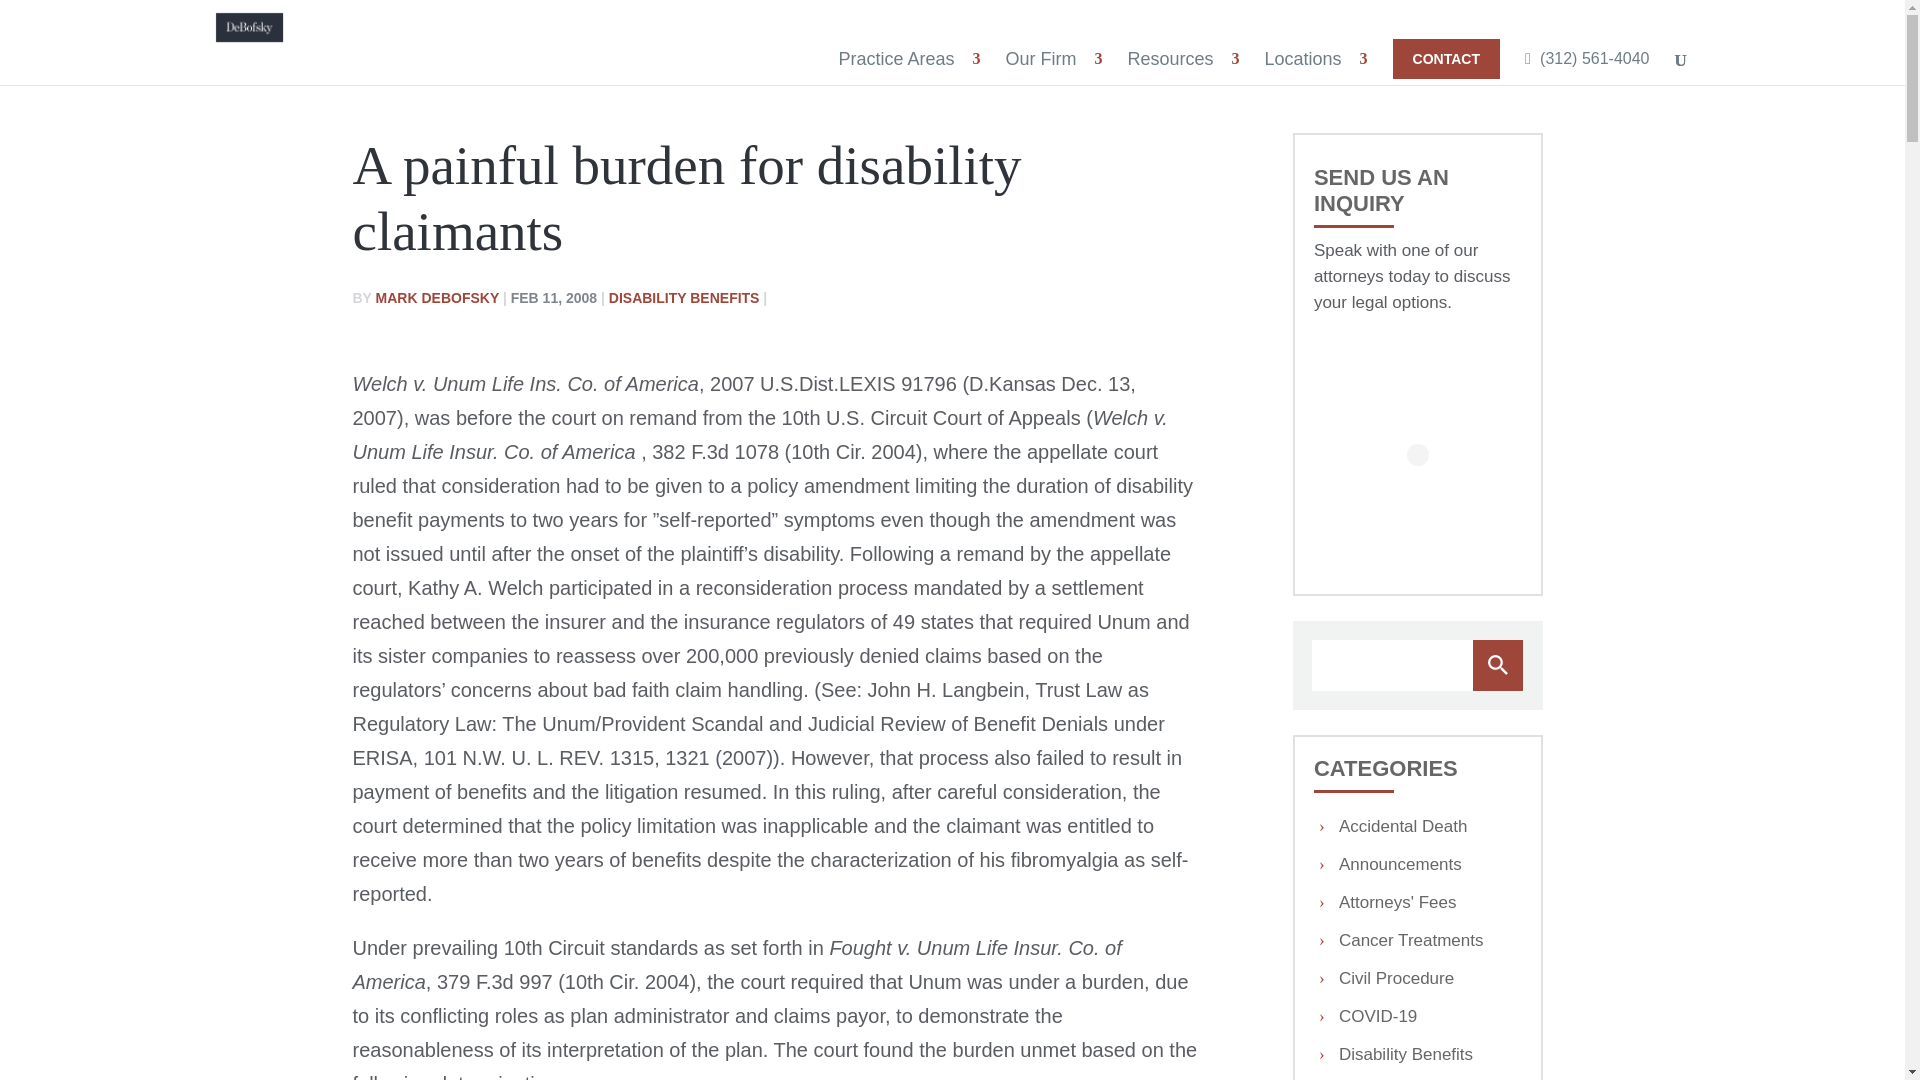 The width and height of the screenshot is (1920, 1080). Describe the element at coordinates (438, 298) in the screenshot. I see `Posts by Mark Debofsky` at that location.